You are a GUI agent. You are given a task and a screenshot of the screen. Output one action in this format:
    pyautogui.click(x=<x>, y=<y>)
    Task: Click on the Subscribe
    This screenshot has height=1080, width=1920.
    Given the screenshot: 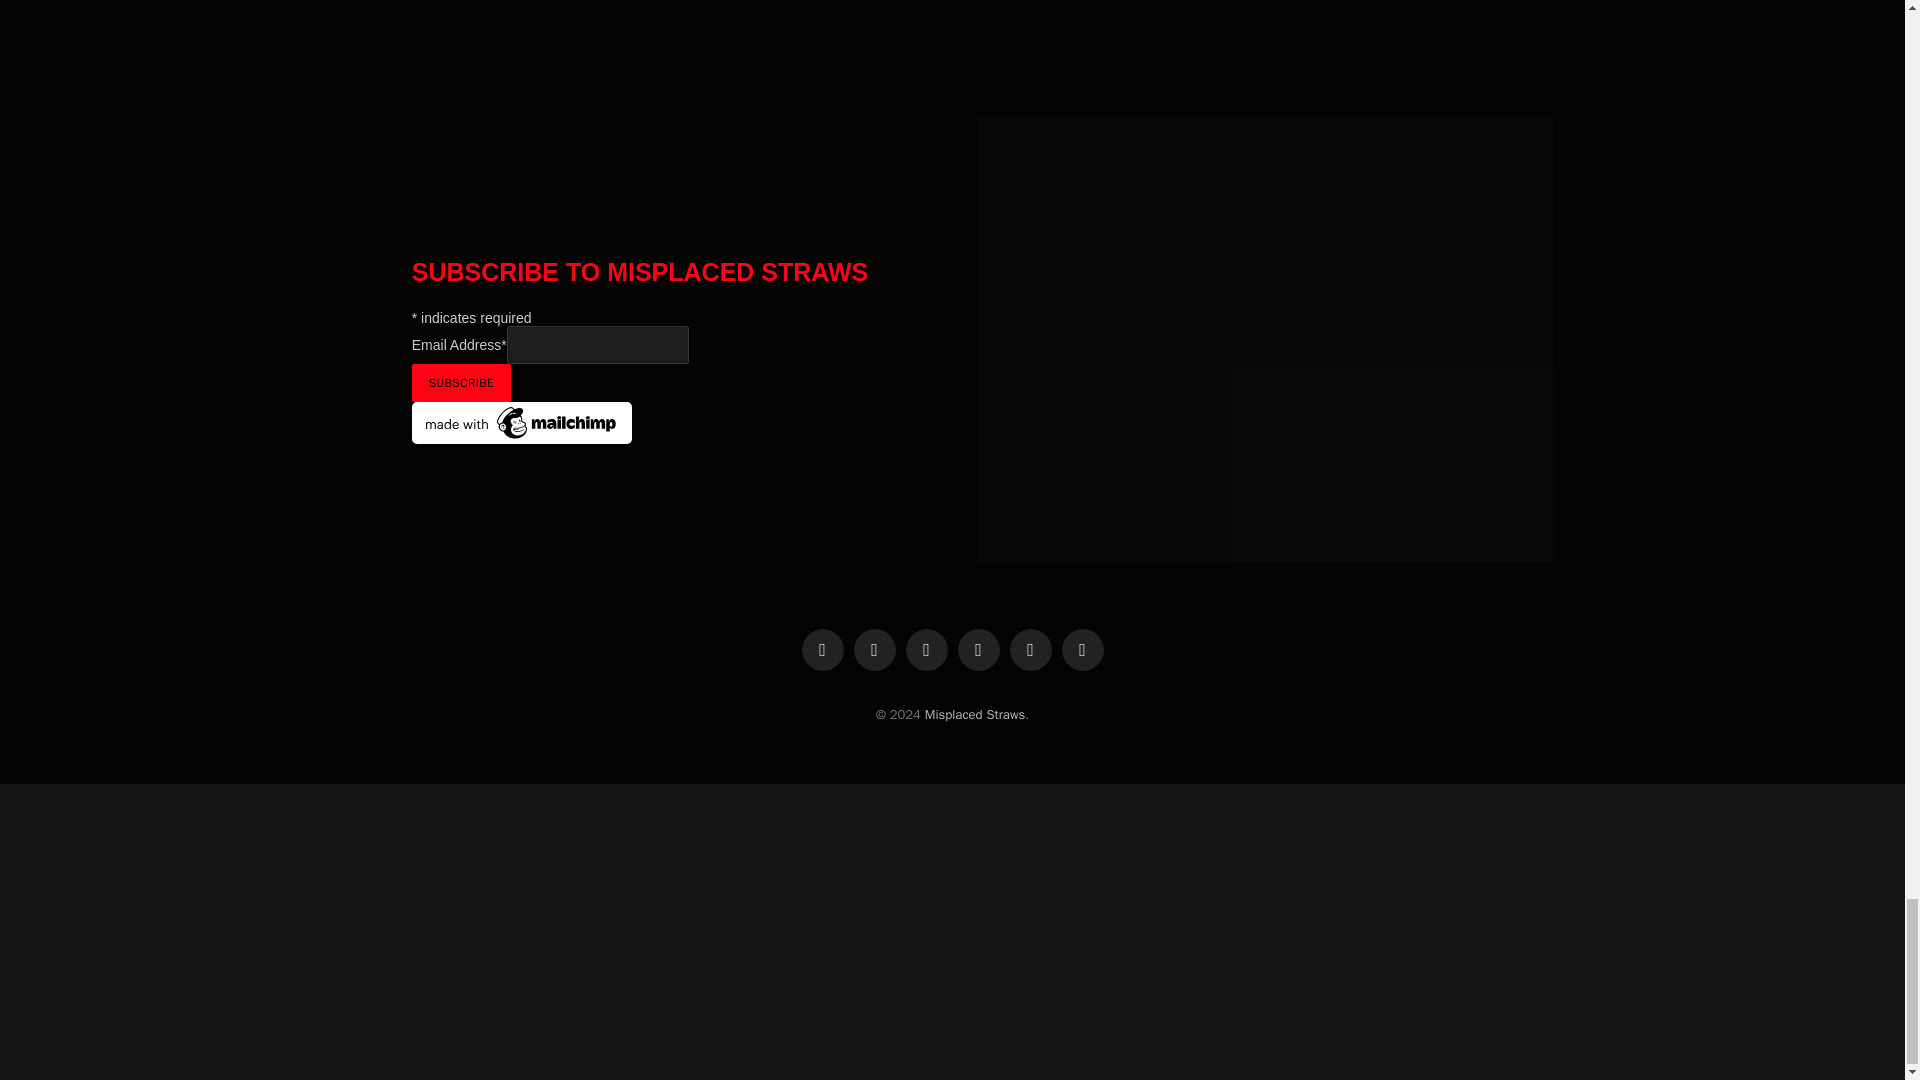 What is the action you would take?
    pyautogui.click(x=461, y=382)
    